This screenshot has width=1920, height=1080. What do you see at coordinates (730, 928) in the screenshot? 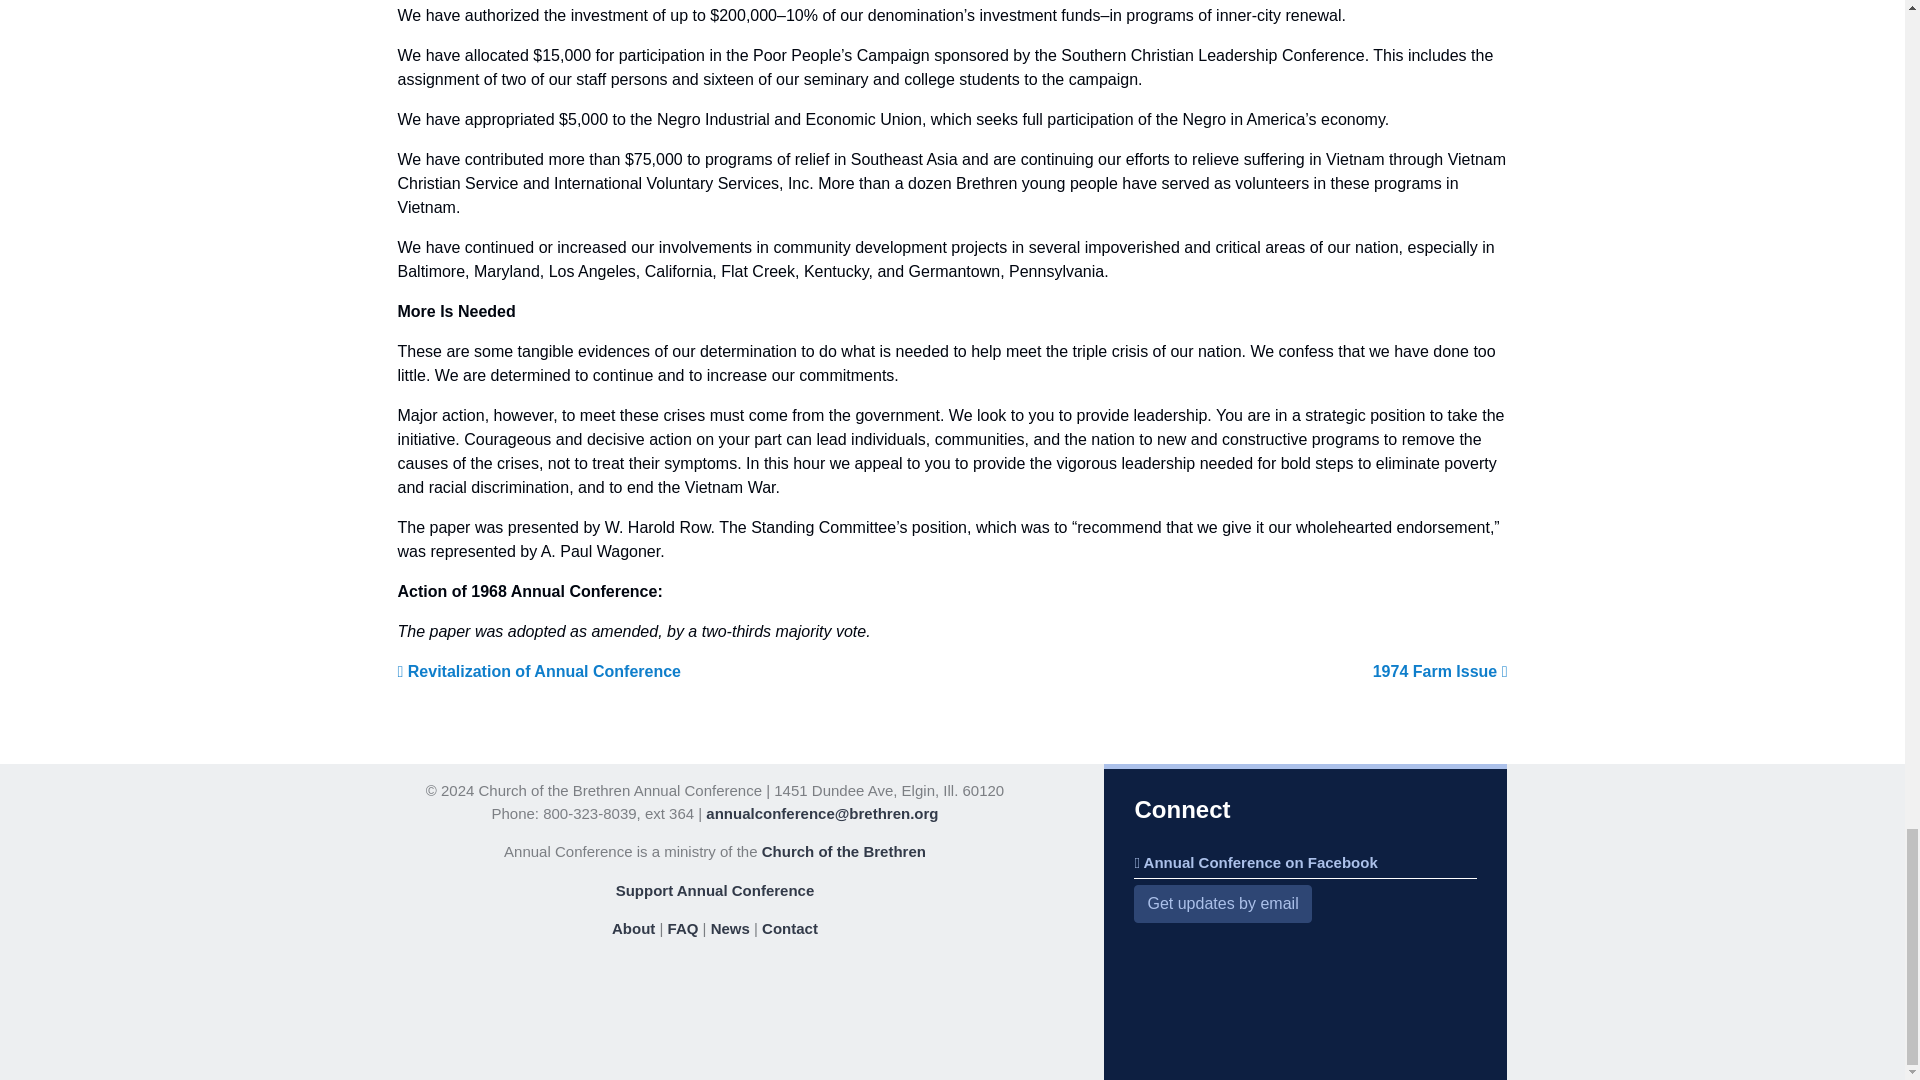
I see `News` at bounding box center [730, 928].